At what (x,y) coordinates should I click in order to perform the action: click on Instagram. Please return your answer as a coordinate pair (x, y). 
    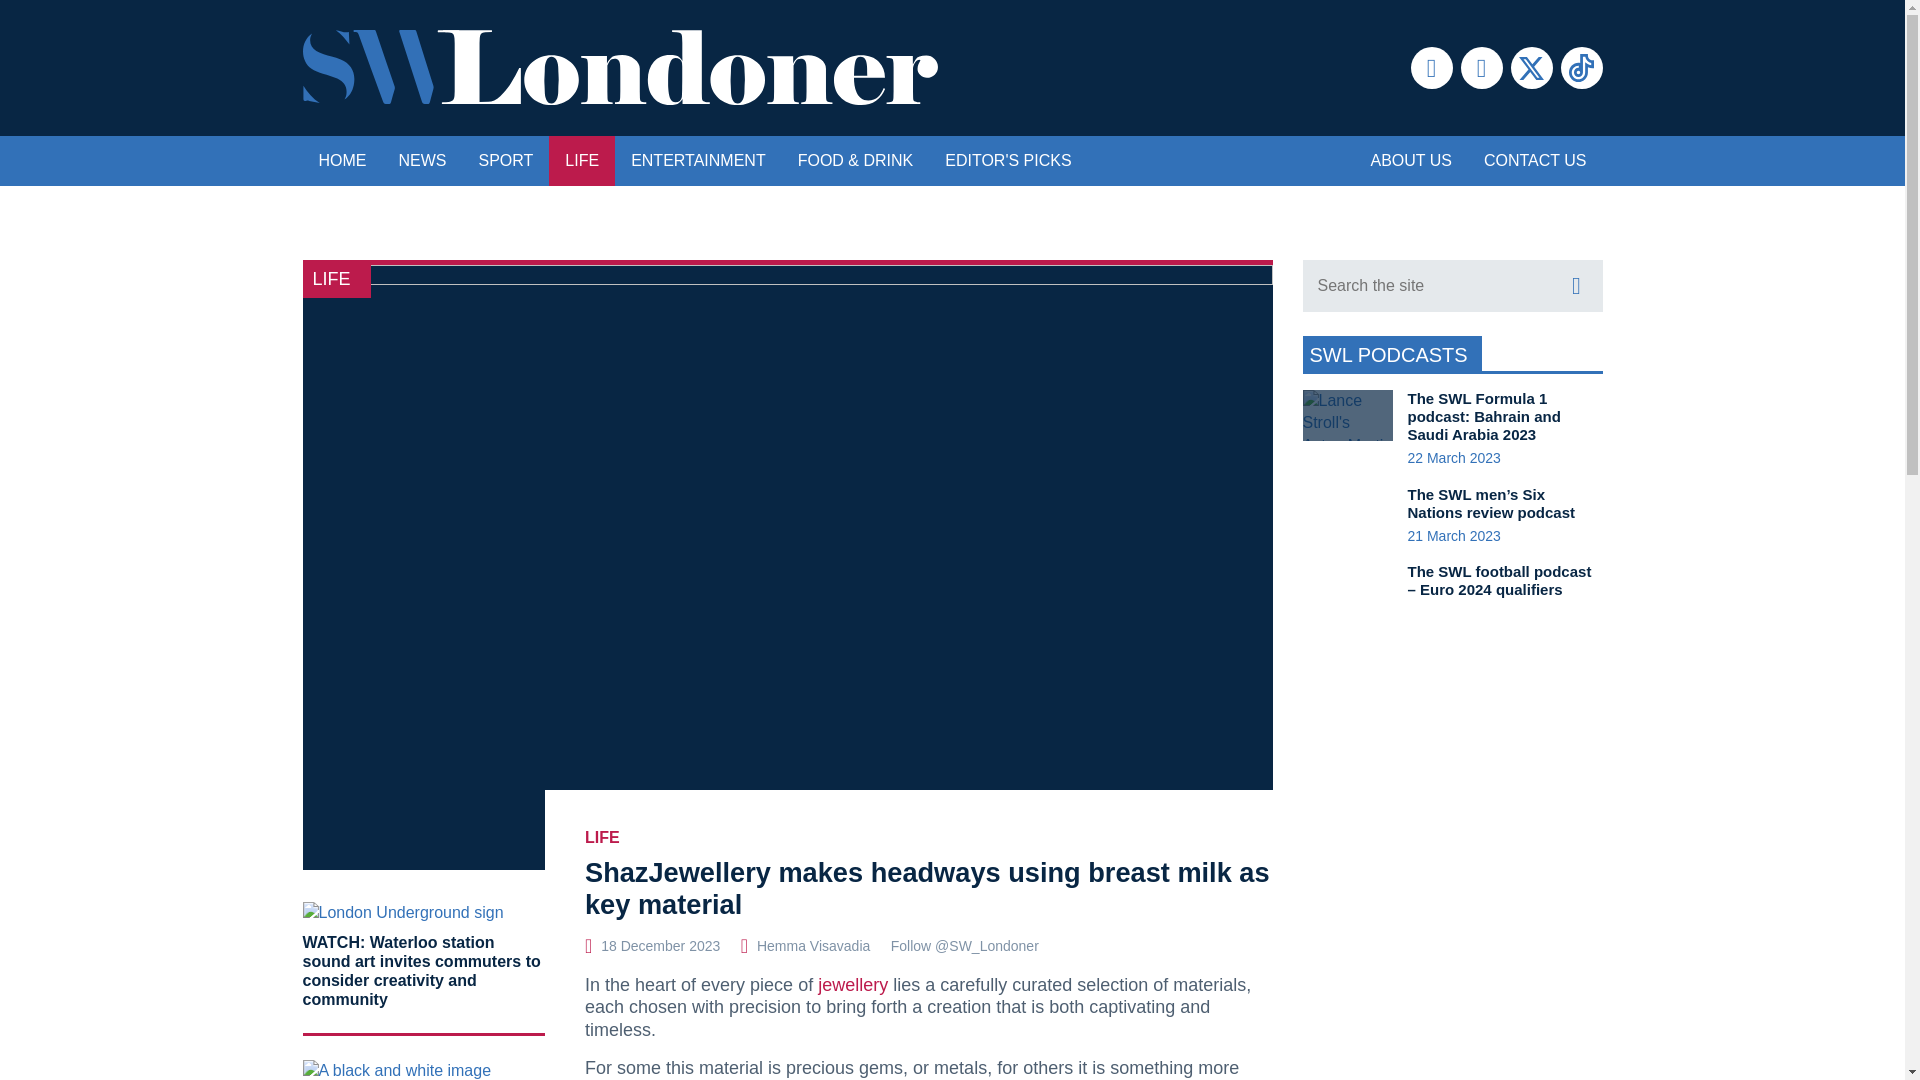
    Looking at the image, I should click on (1480, 68).